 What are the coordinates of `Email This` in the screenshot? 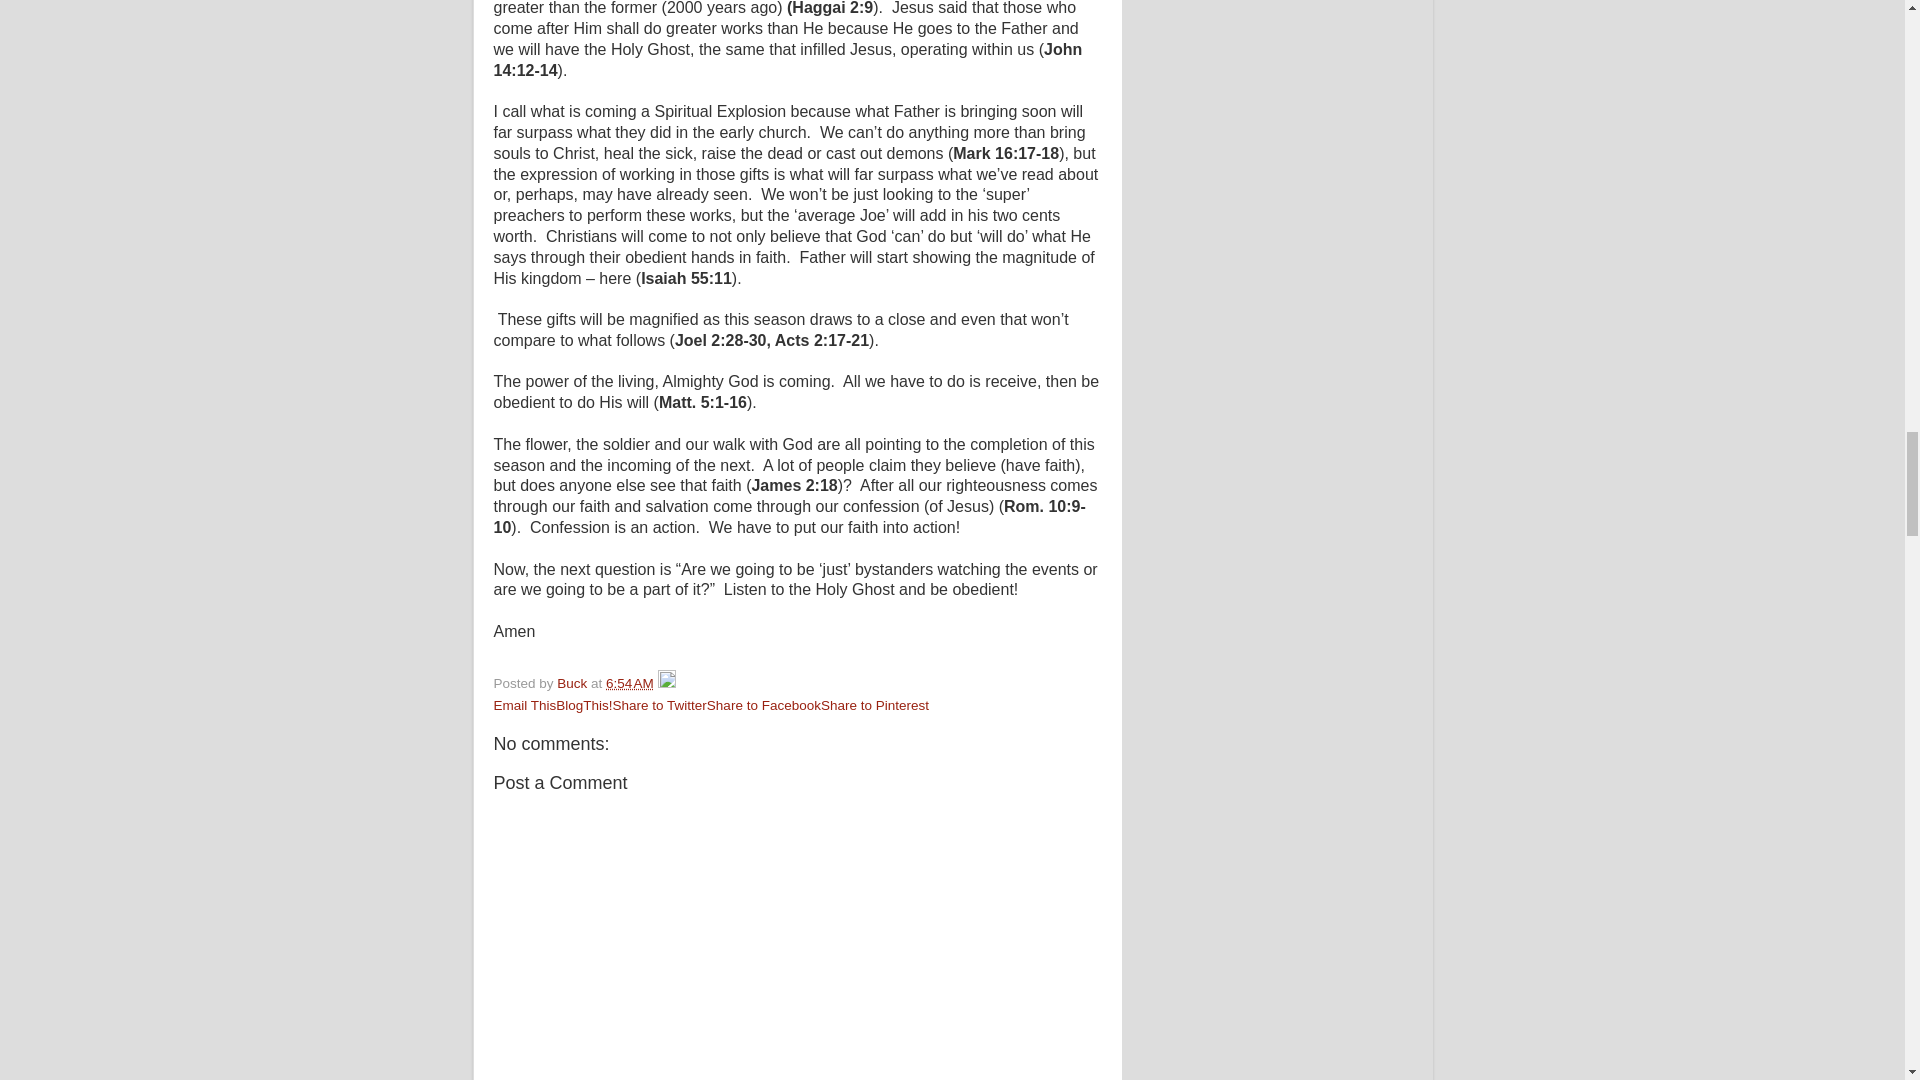 It's located at (524, 704).